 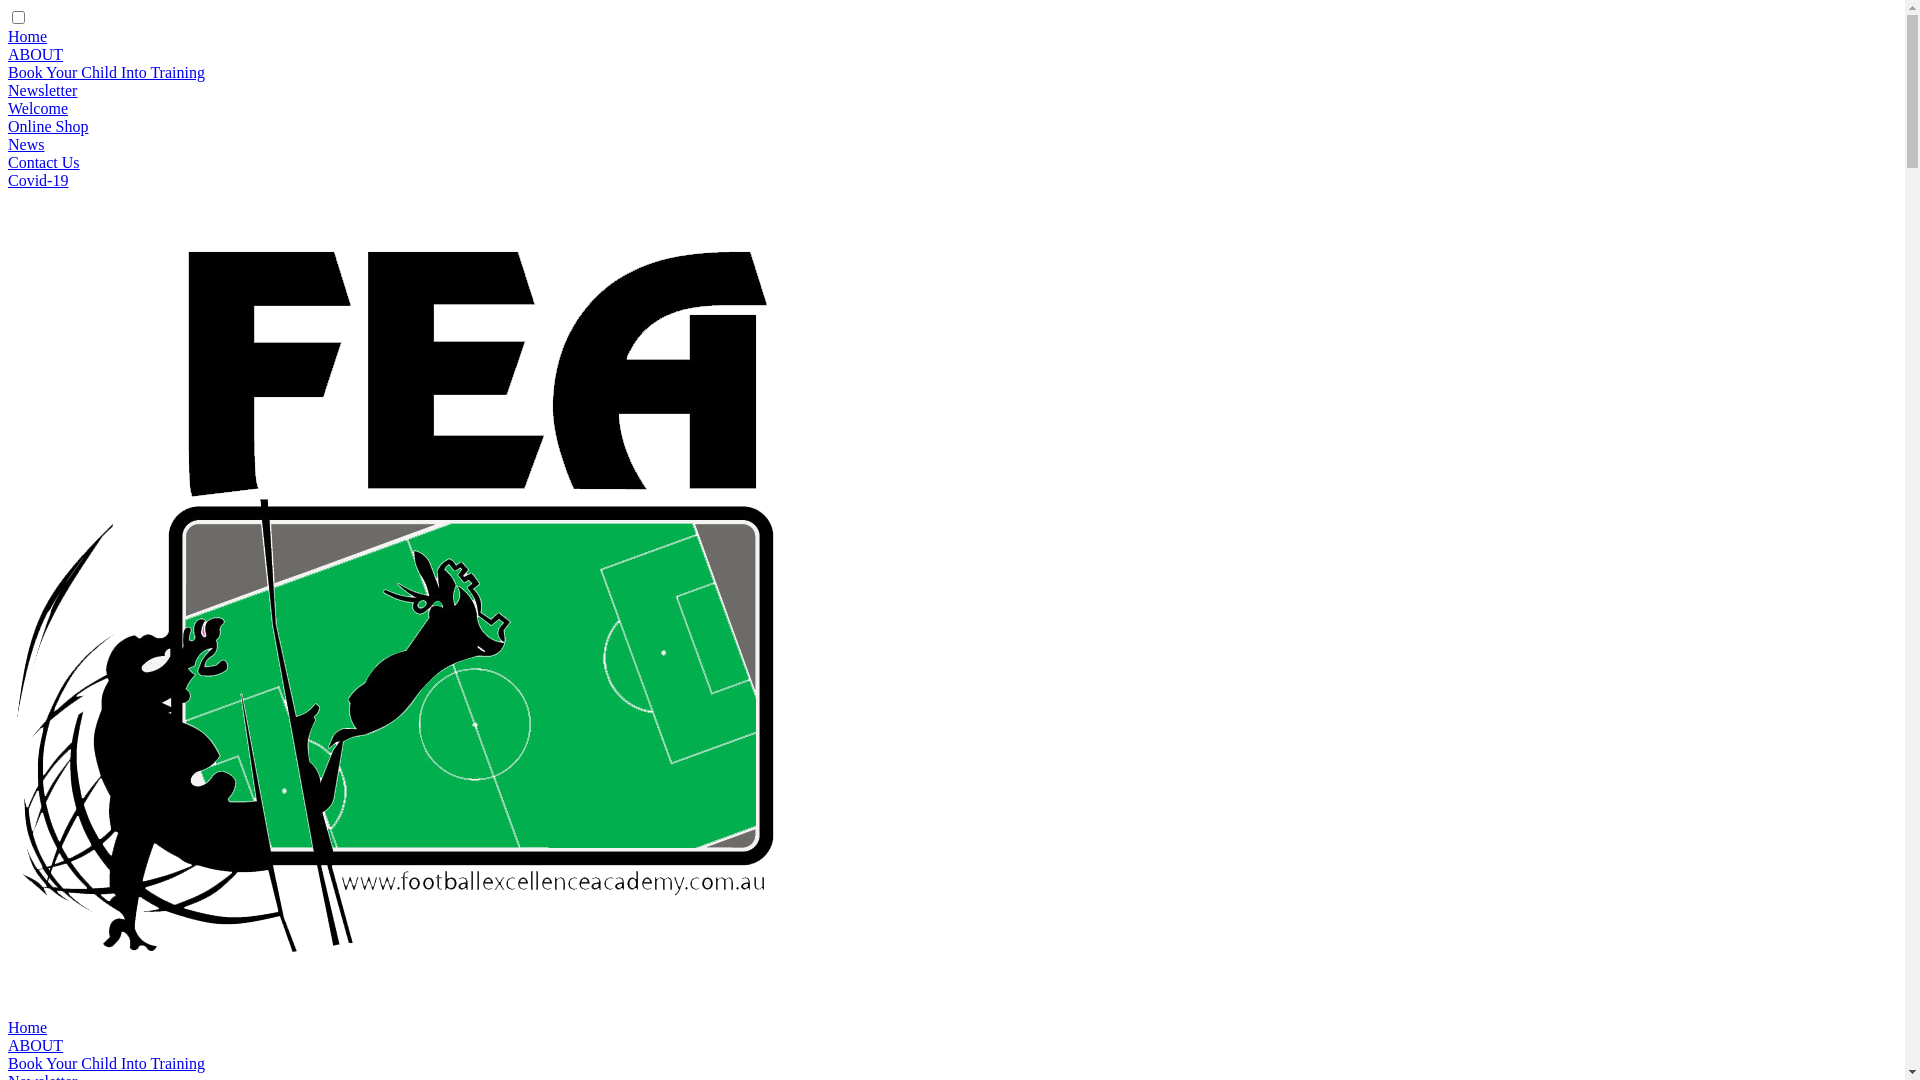 I want to click on ABOUT, so click(x=36, y=54).